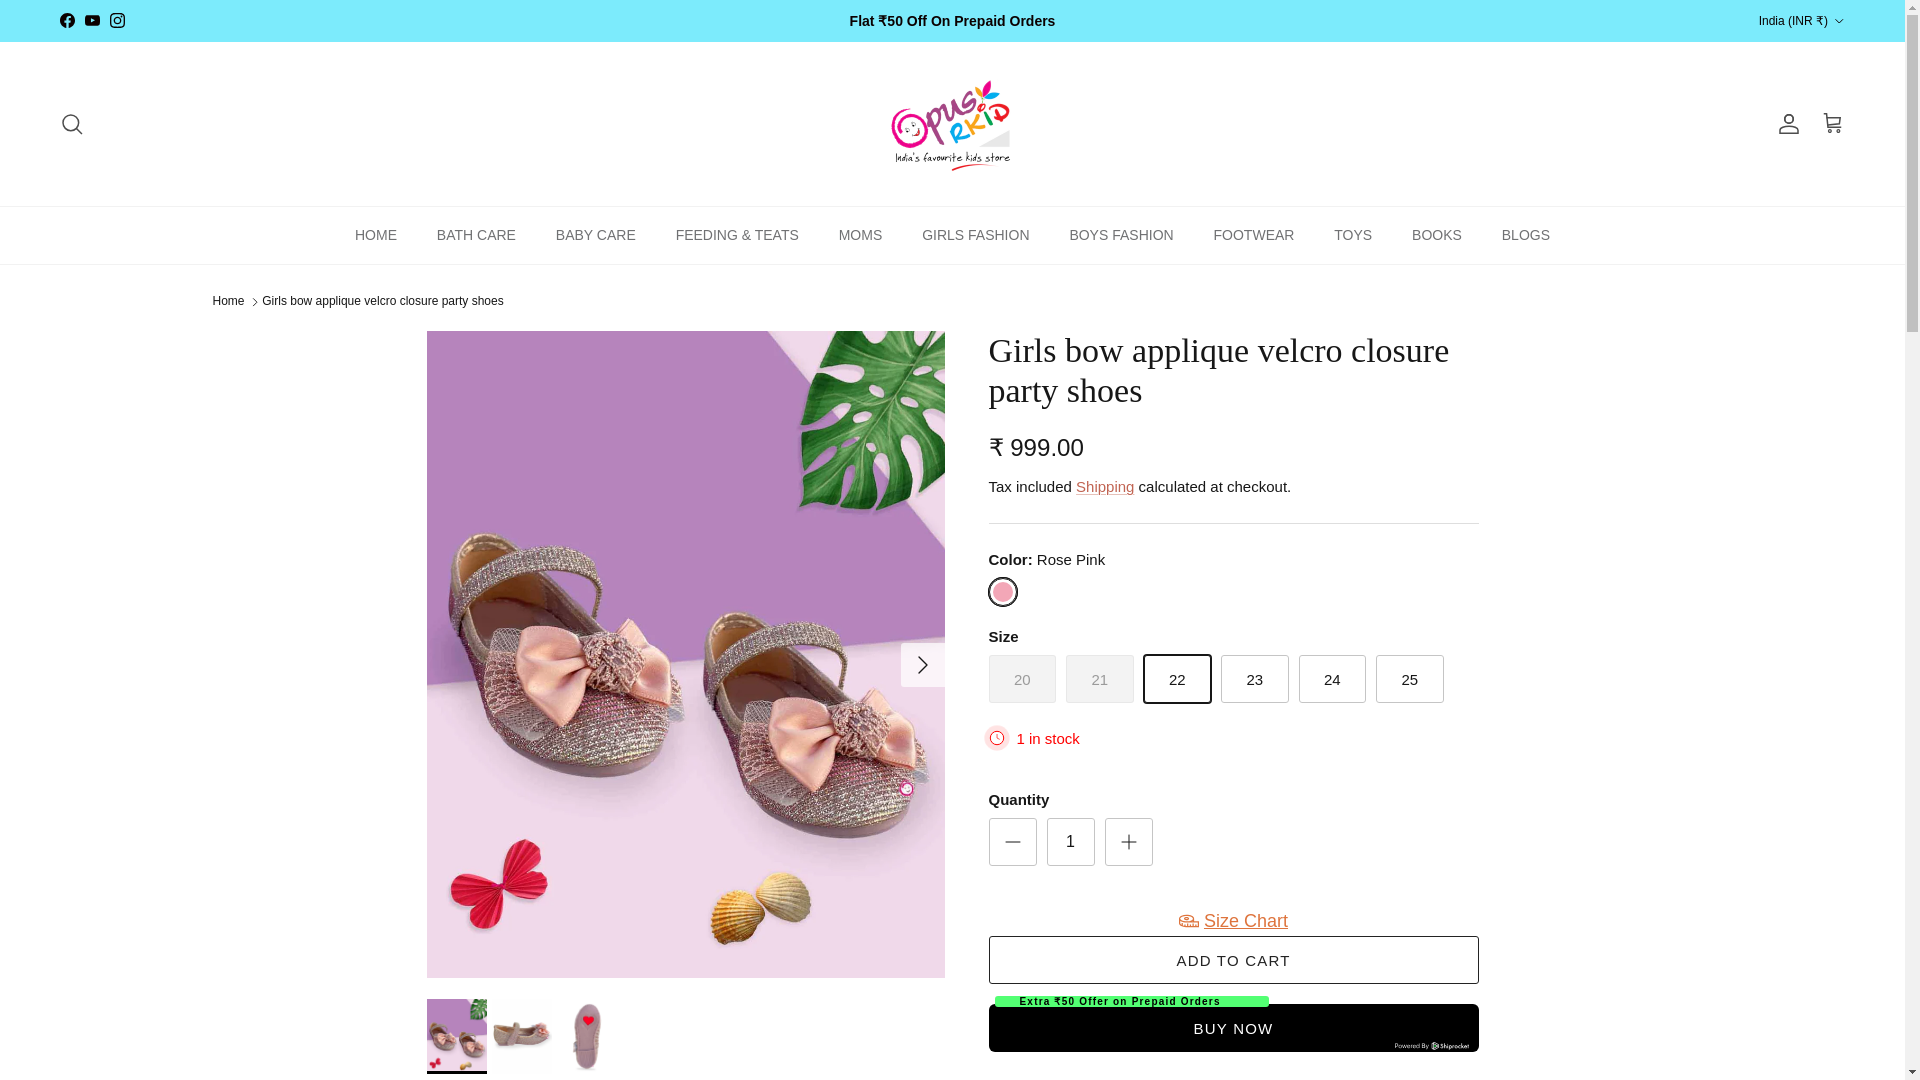 Image resolution: width=1920 pixels, height=1080 pixels. What do you see at coordinates (1100, 678) in the screenshot?
I see `Sold out` at bounding box center [1100, 678].